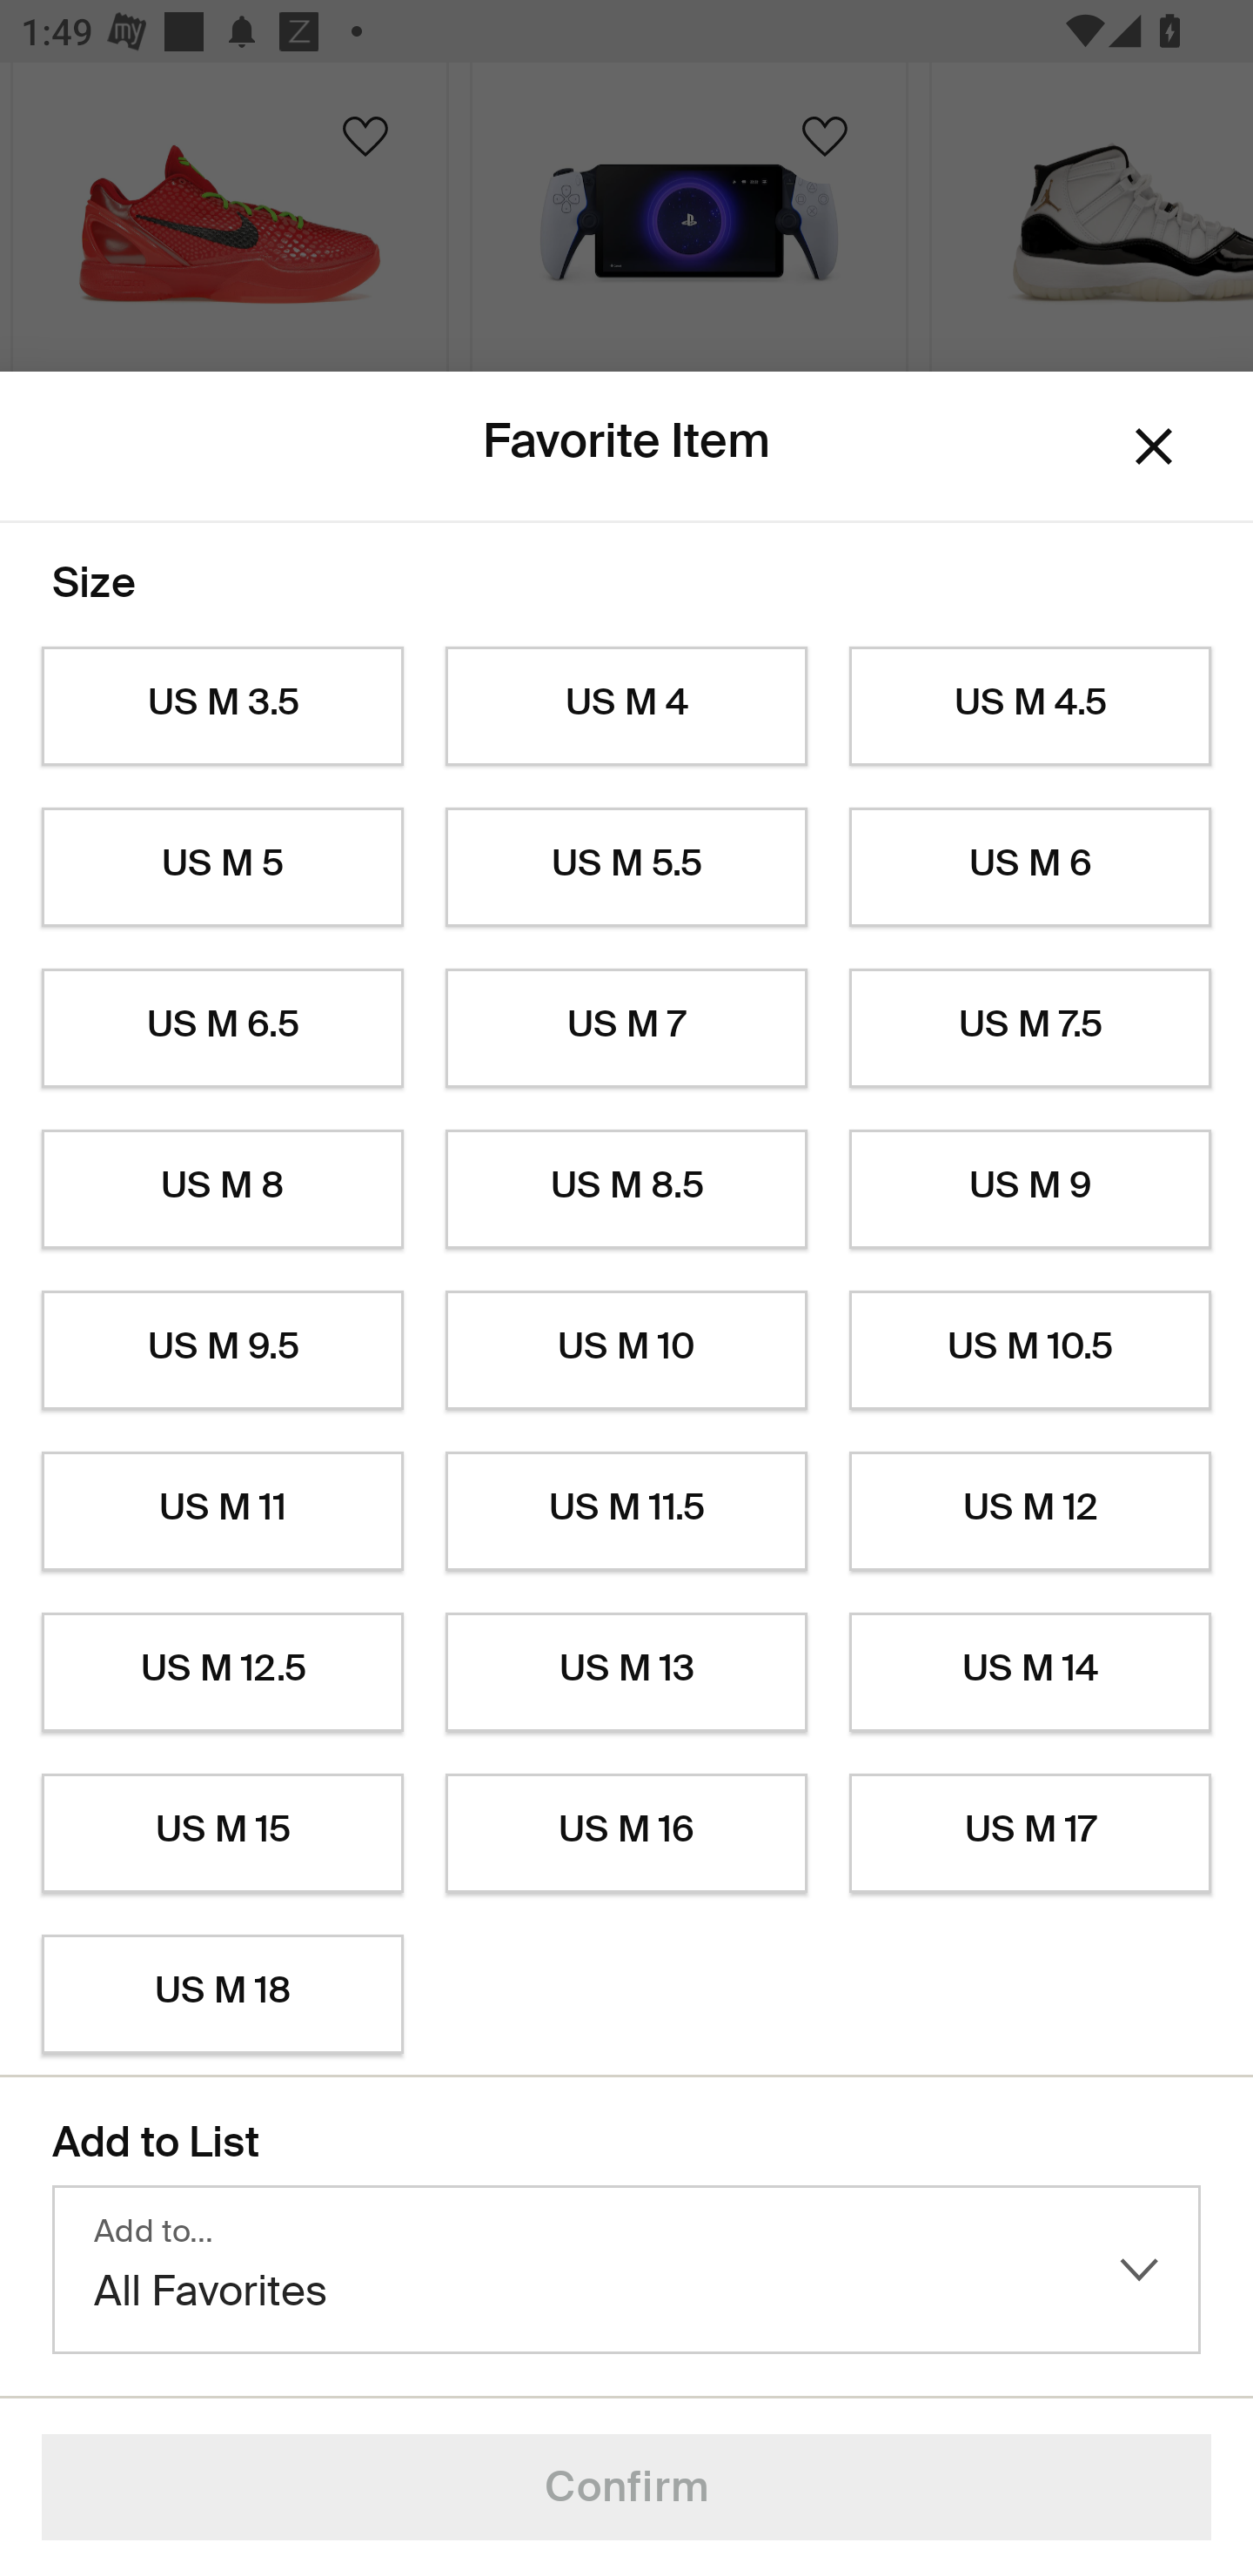 The width and height of the screenshot is (1253, 2576). Describe the element at coordinates (626, 1673) in the screenshot. I see `US M 13` at that location.